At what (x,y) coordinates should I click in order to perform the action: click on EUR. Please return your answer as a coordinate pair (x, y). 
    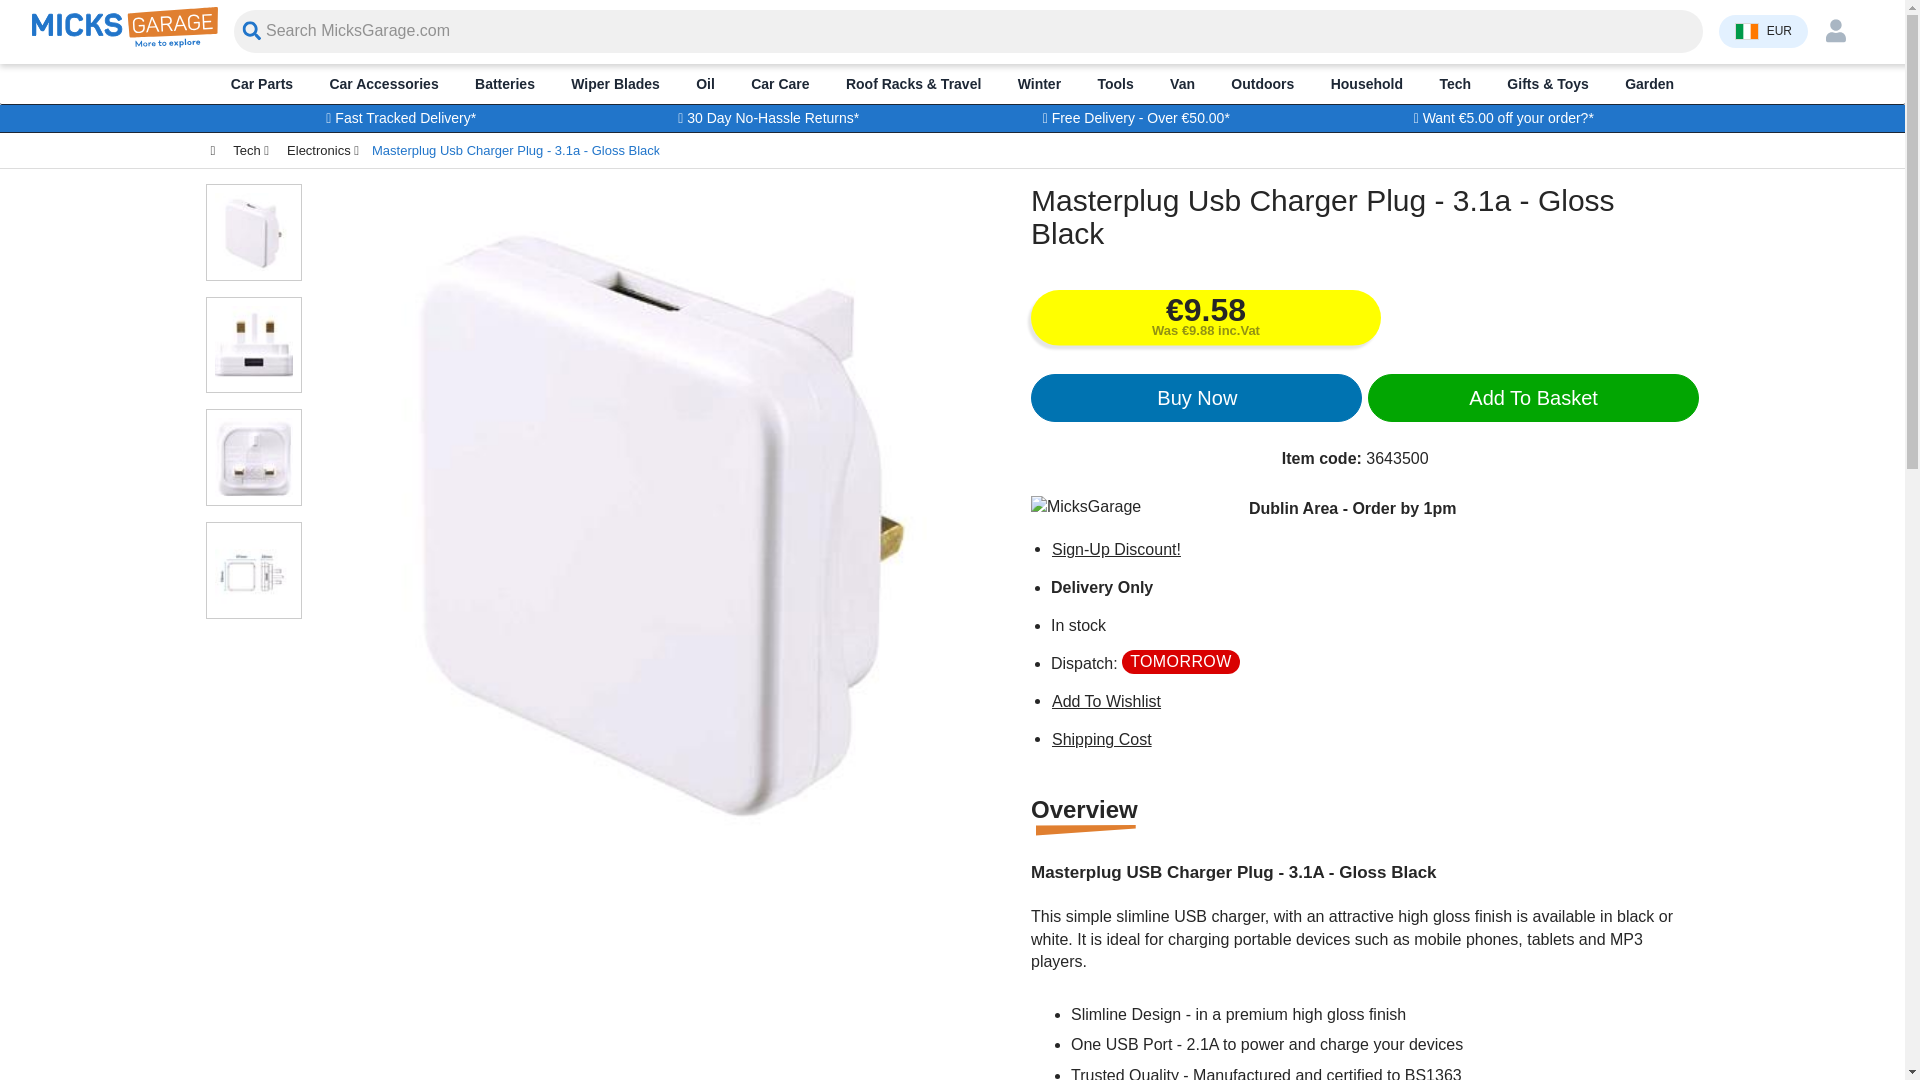
    Looking at the image, I should click on (1763, 30).